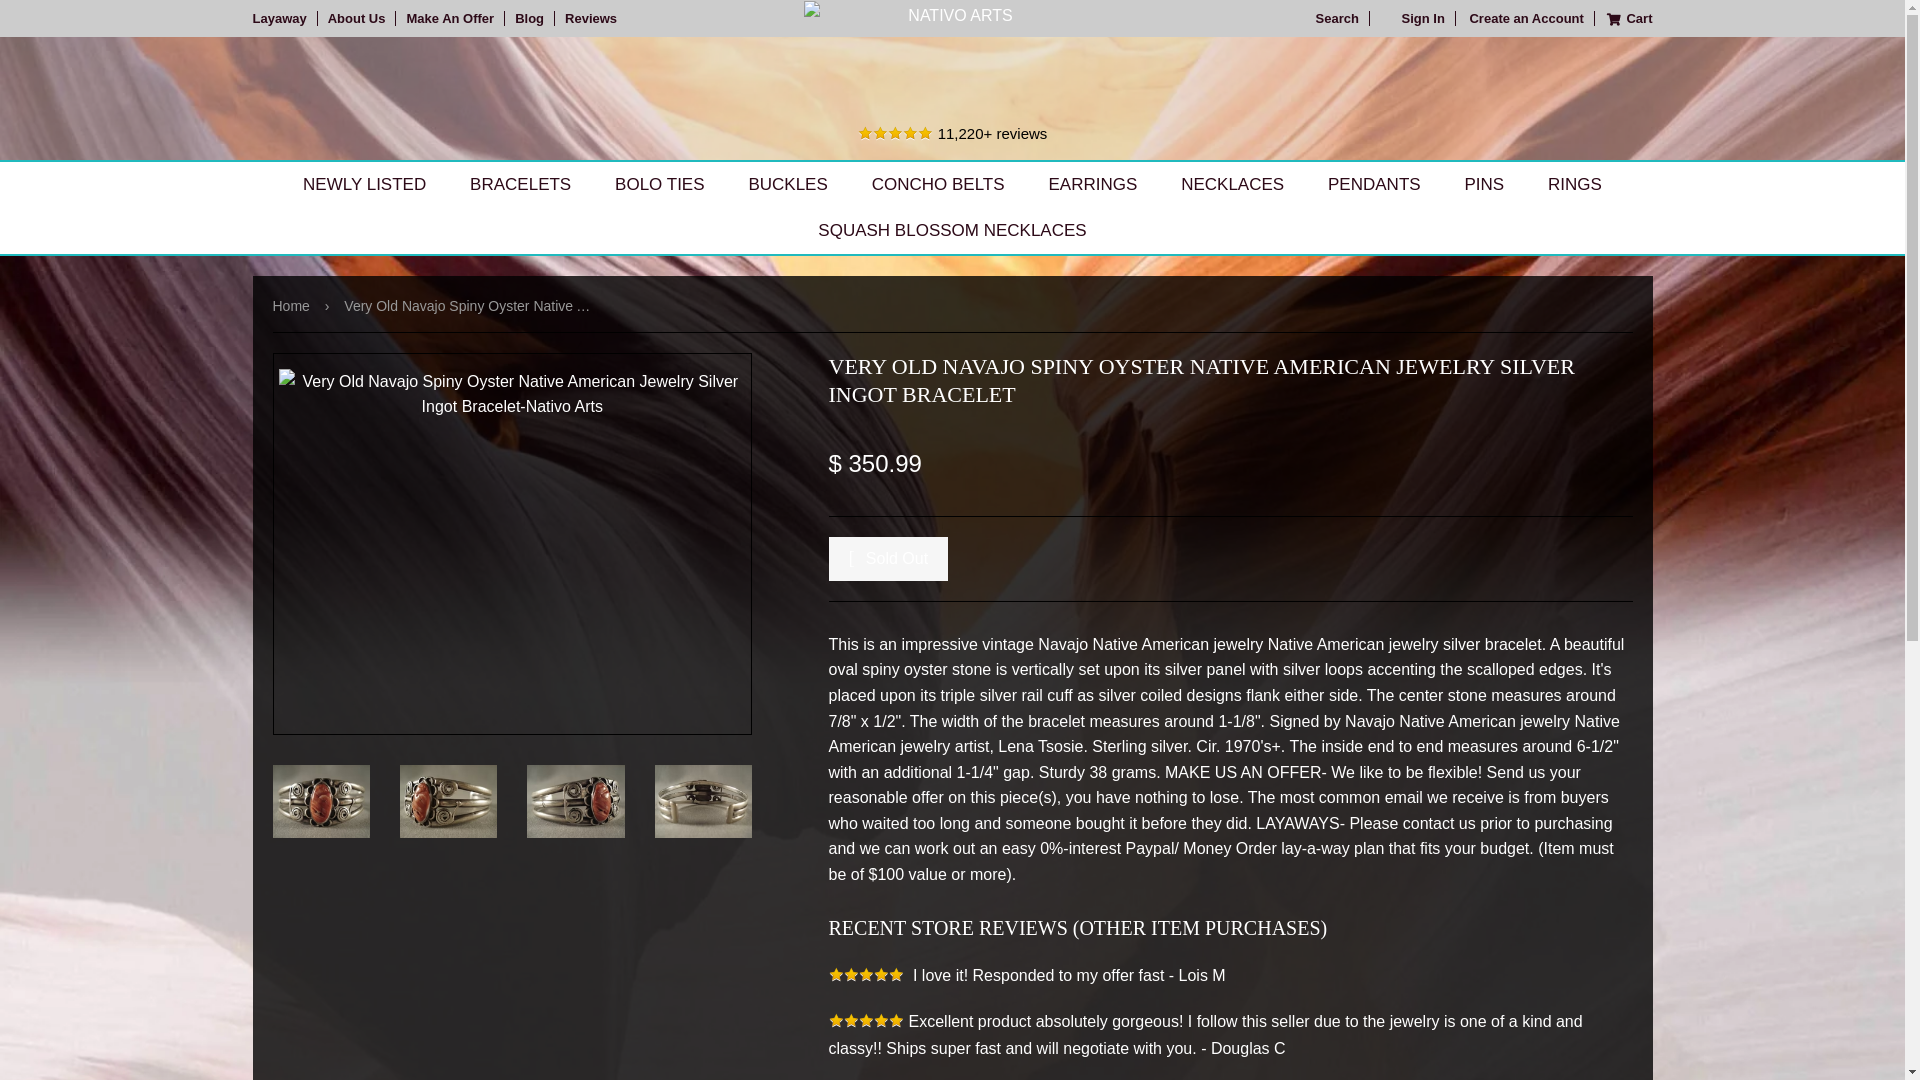  What do you see at coordinates (1624, 19) in the screenshot?
I see `Cart` at bounding box center [1624, 19].